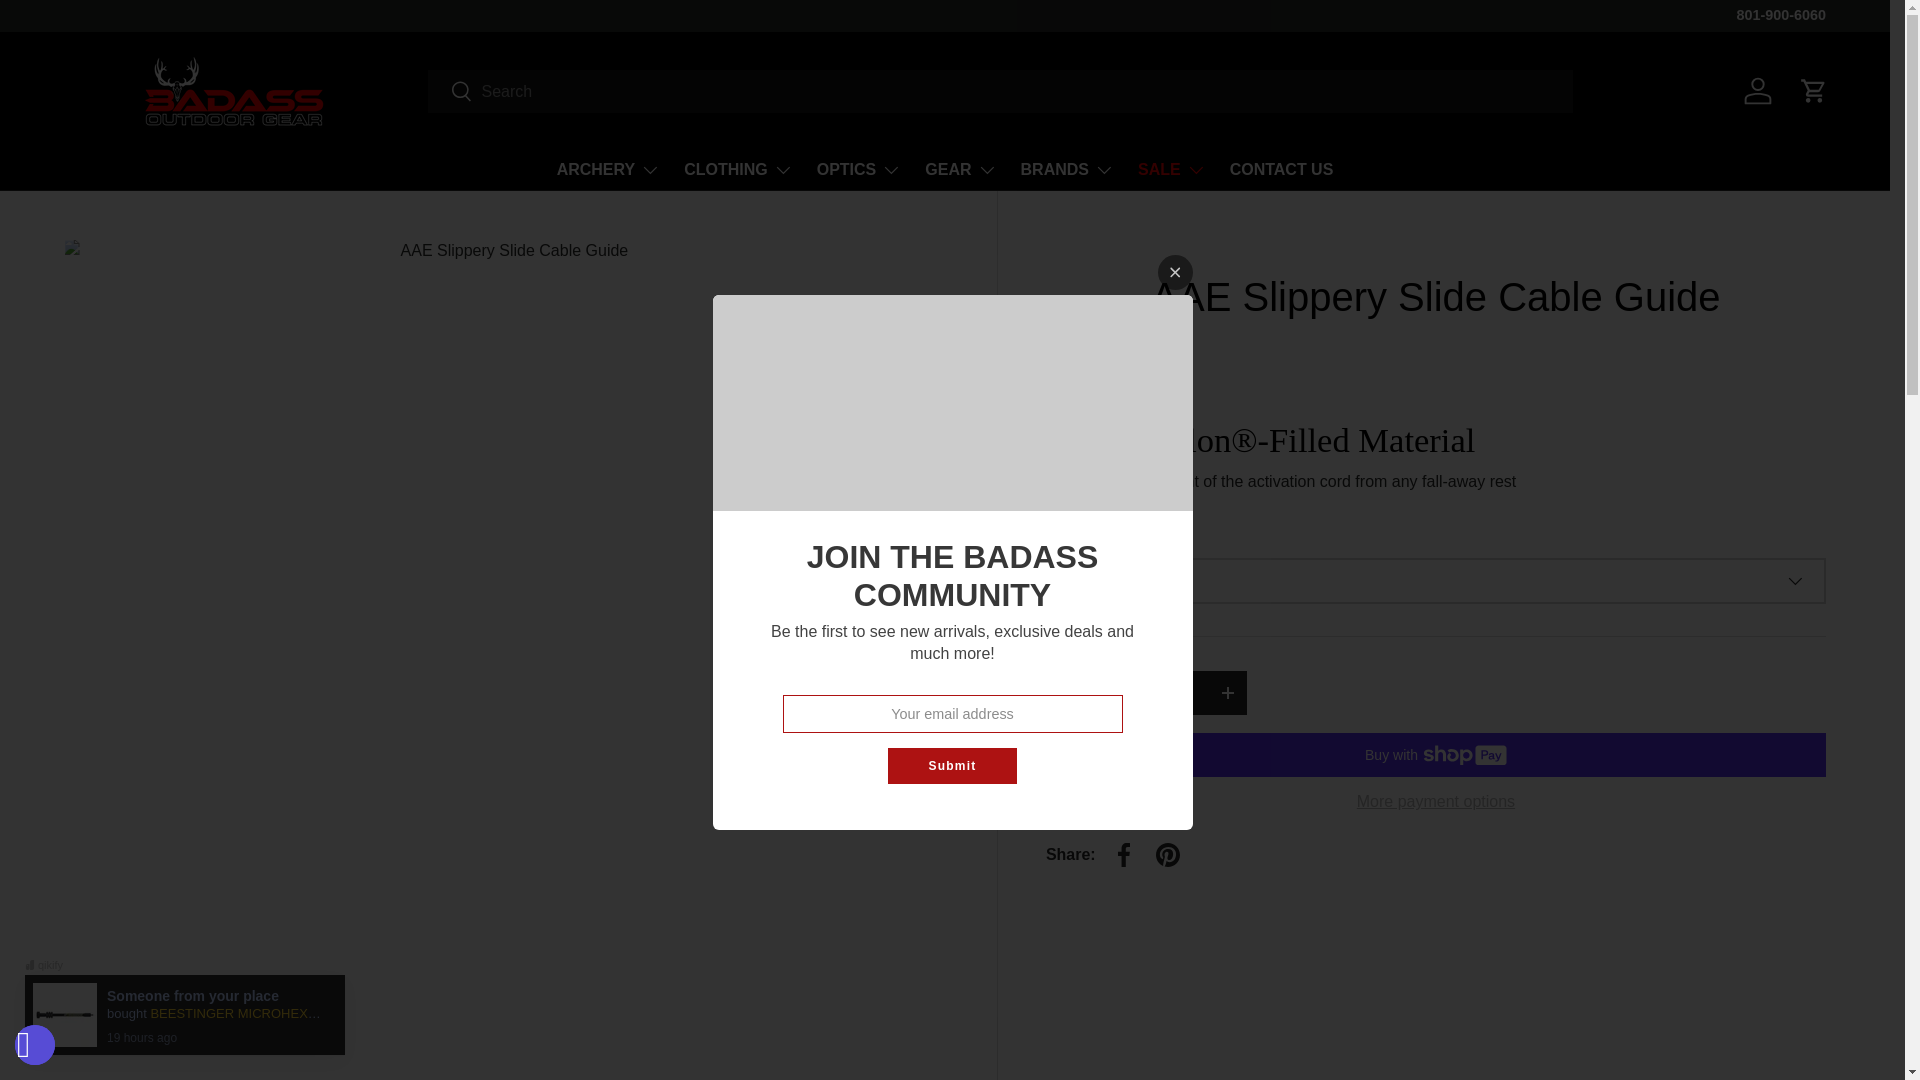  Describe the element at coordinates (1813, 91) in the screenshot. I see `Cart` at that location.